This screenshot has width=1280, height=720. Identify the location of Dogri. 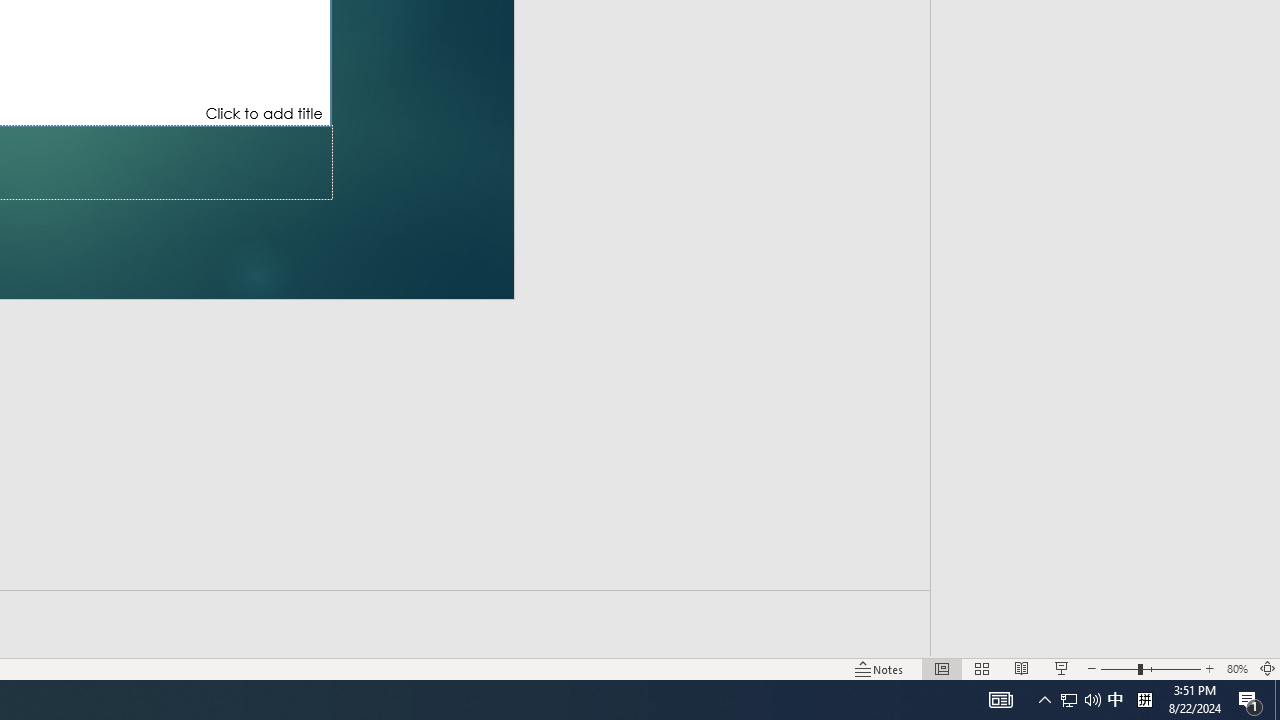
(1103, 614).